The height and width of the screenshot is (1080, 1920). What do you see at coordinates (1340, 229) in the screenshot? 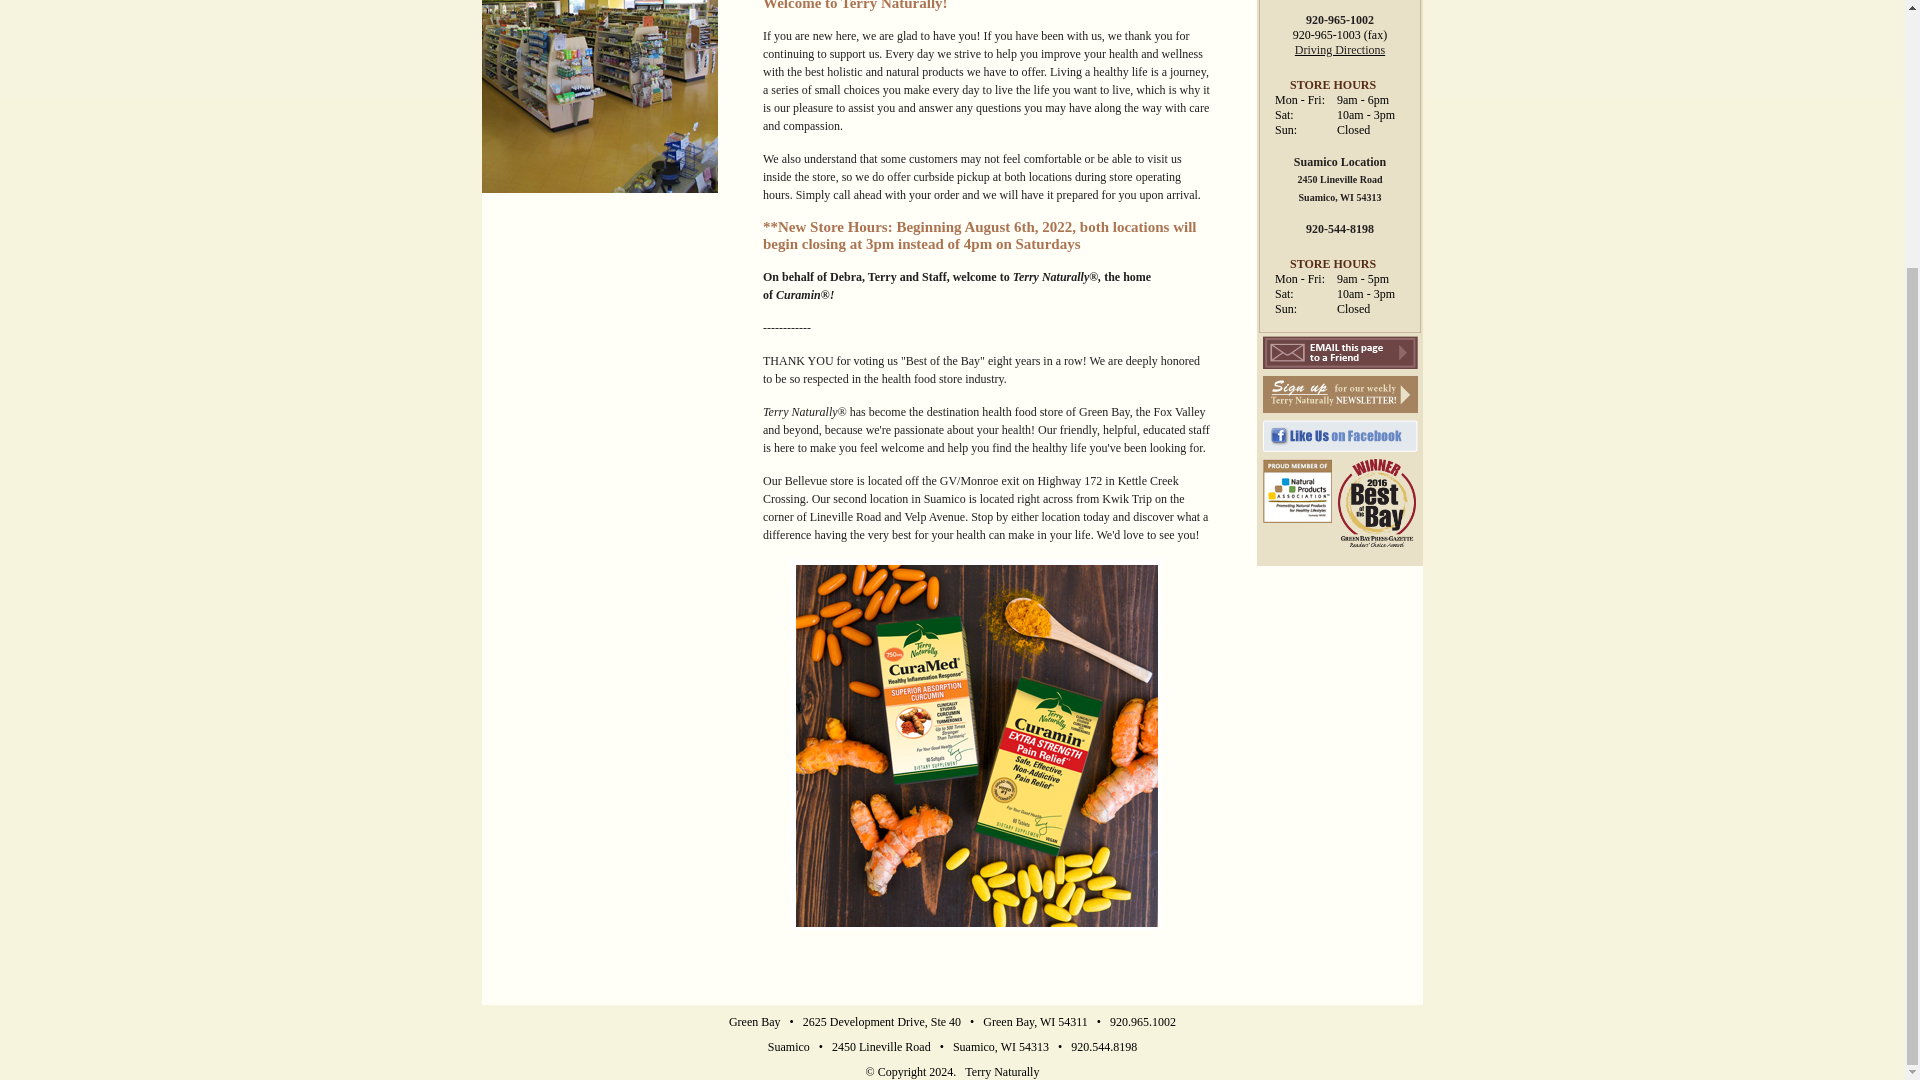
I see `920-544-8198` at bounding box center [1340, 229].